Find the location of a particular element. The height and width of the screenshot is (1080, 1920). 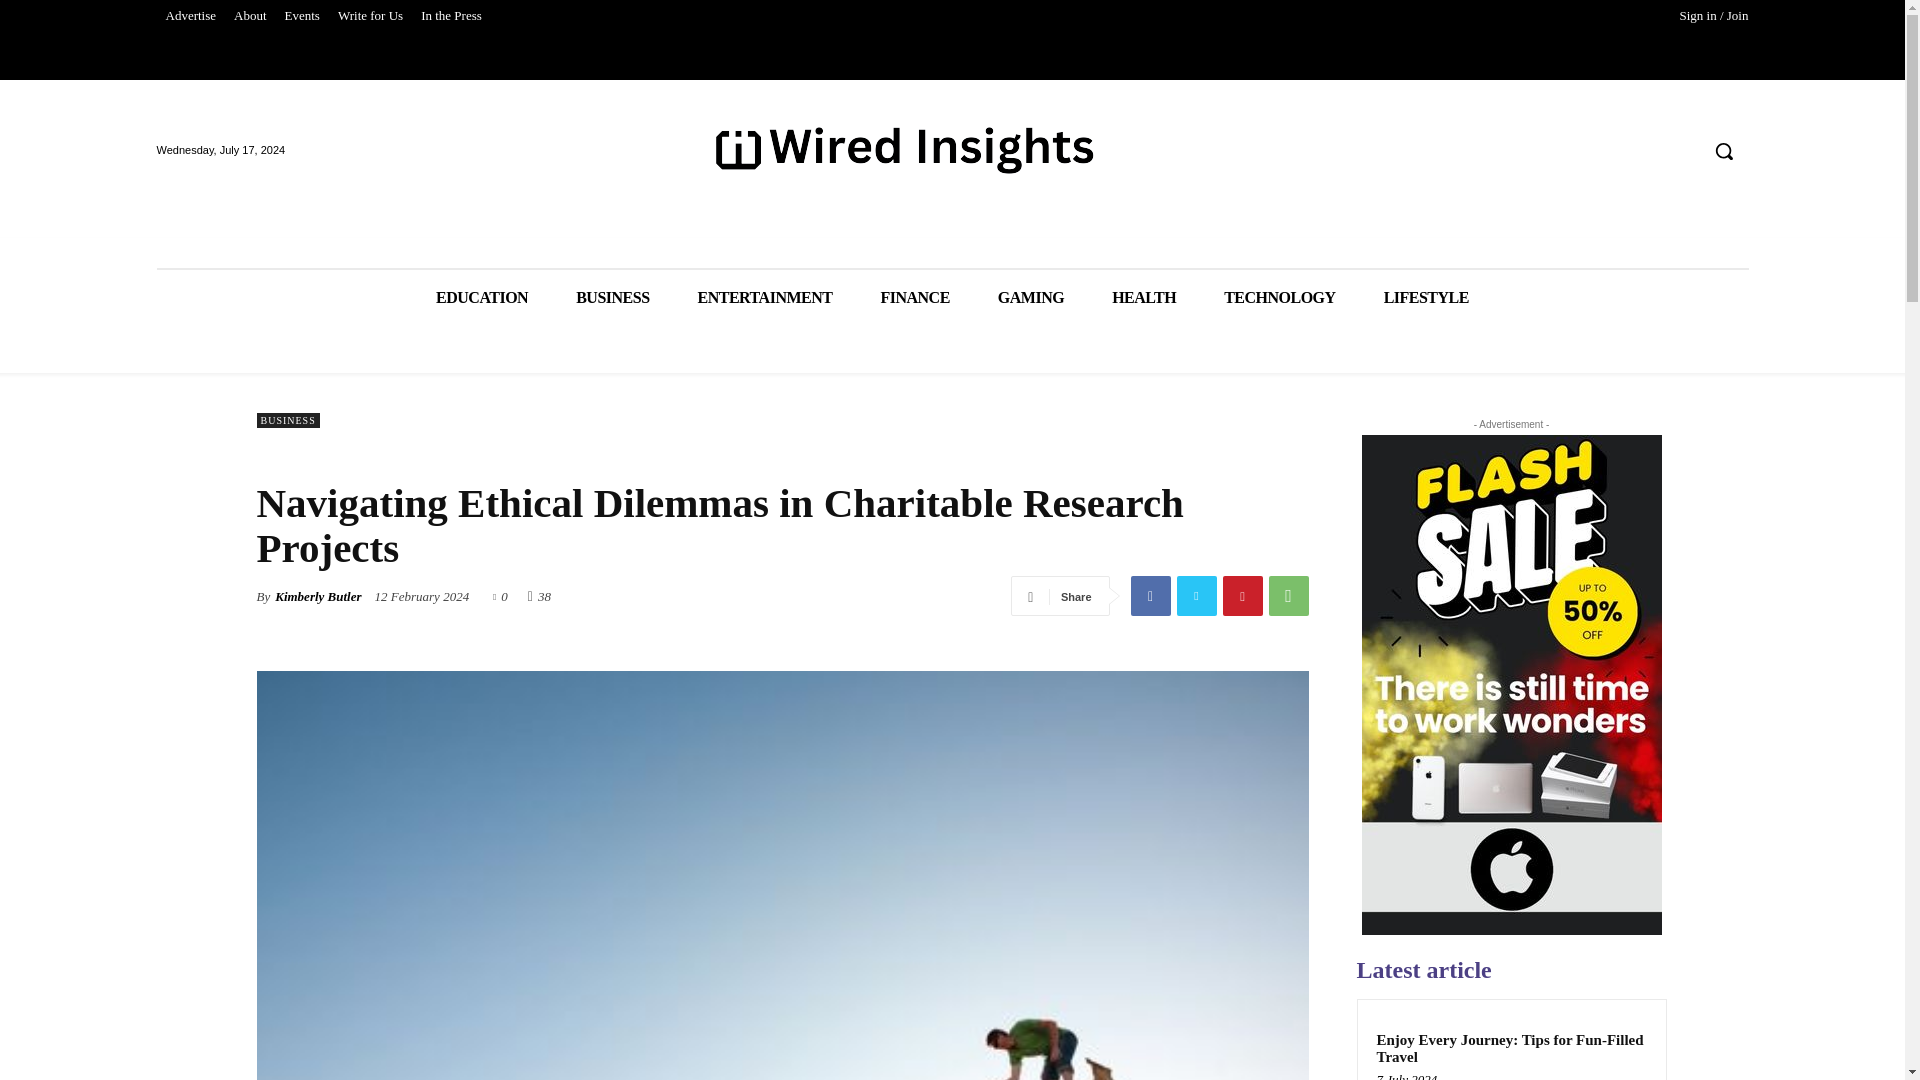

ENTERTAINMENT is located at coordinates (764, 298).